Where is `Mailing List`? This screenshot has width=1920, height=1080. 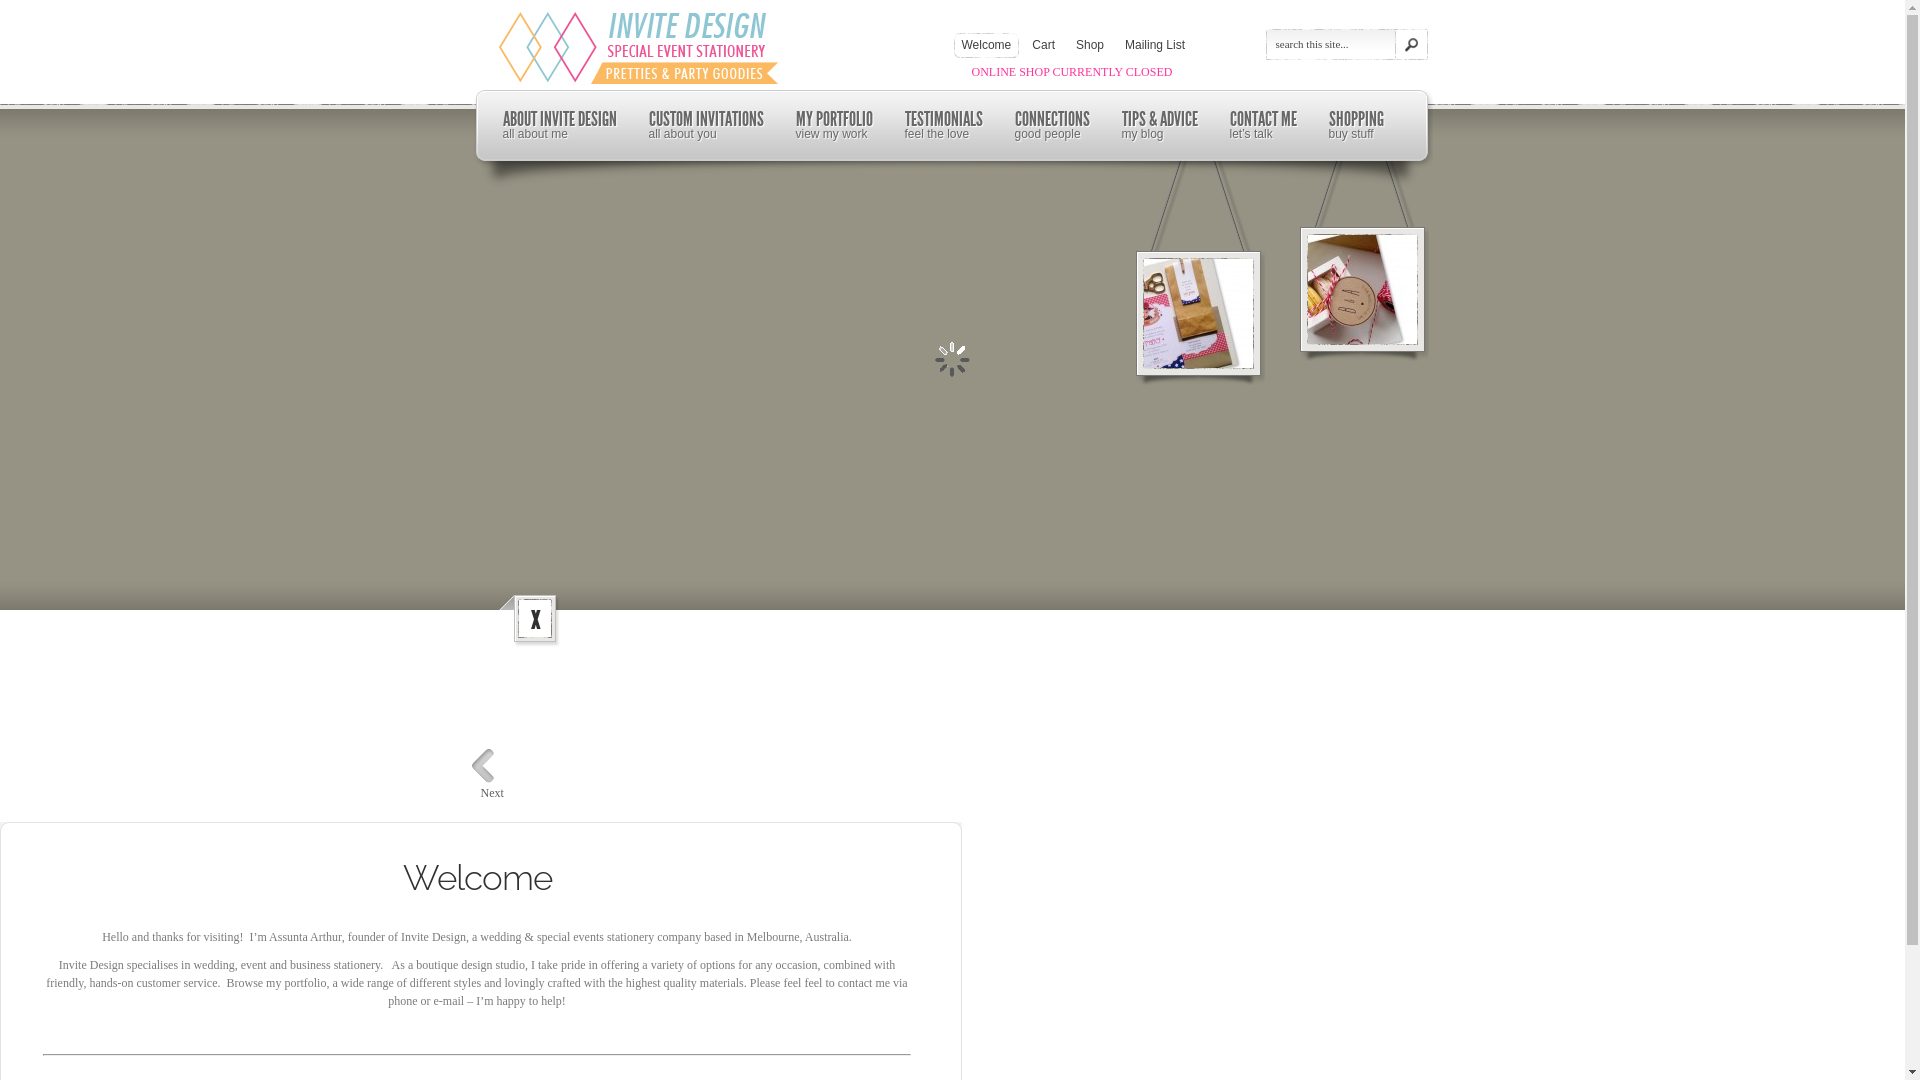 Mailing List is located at coordinates (1151, 46).